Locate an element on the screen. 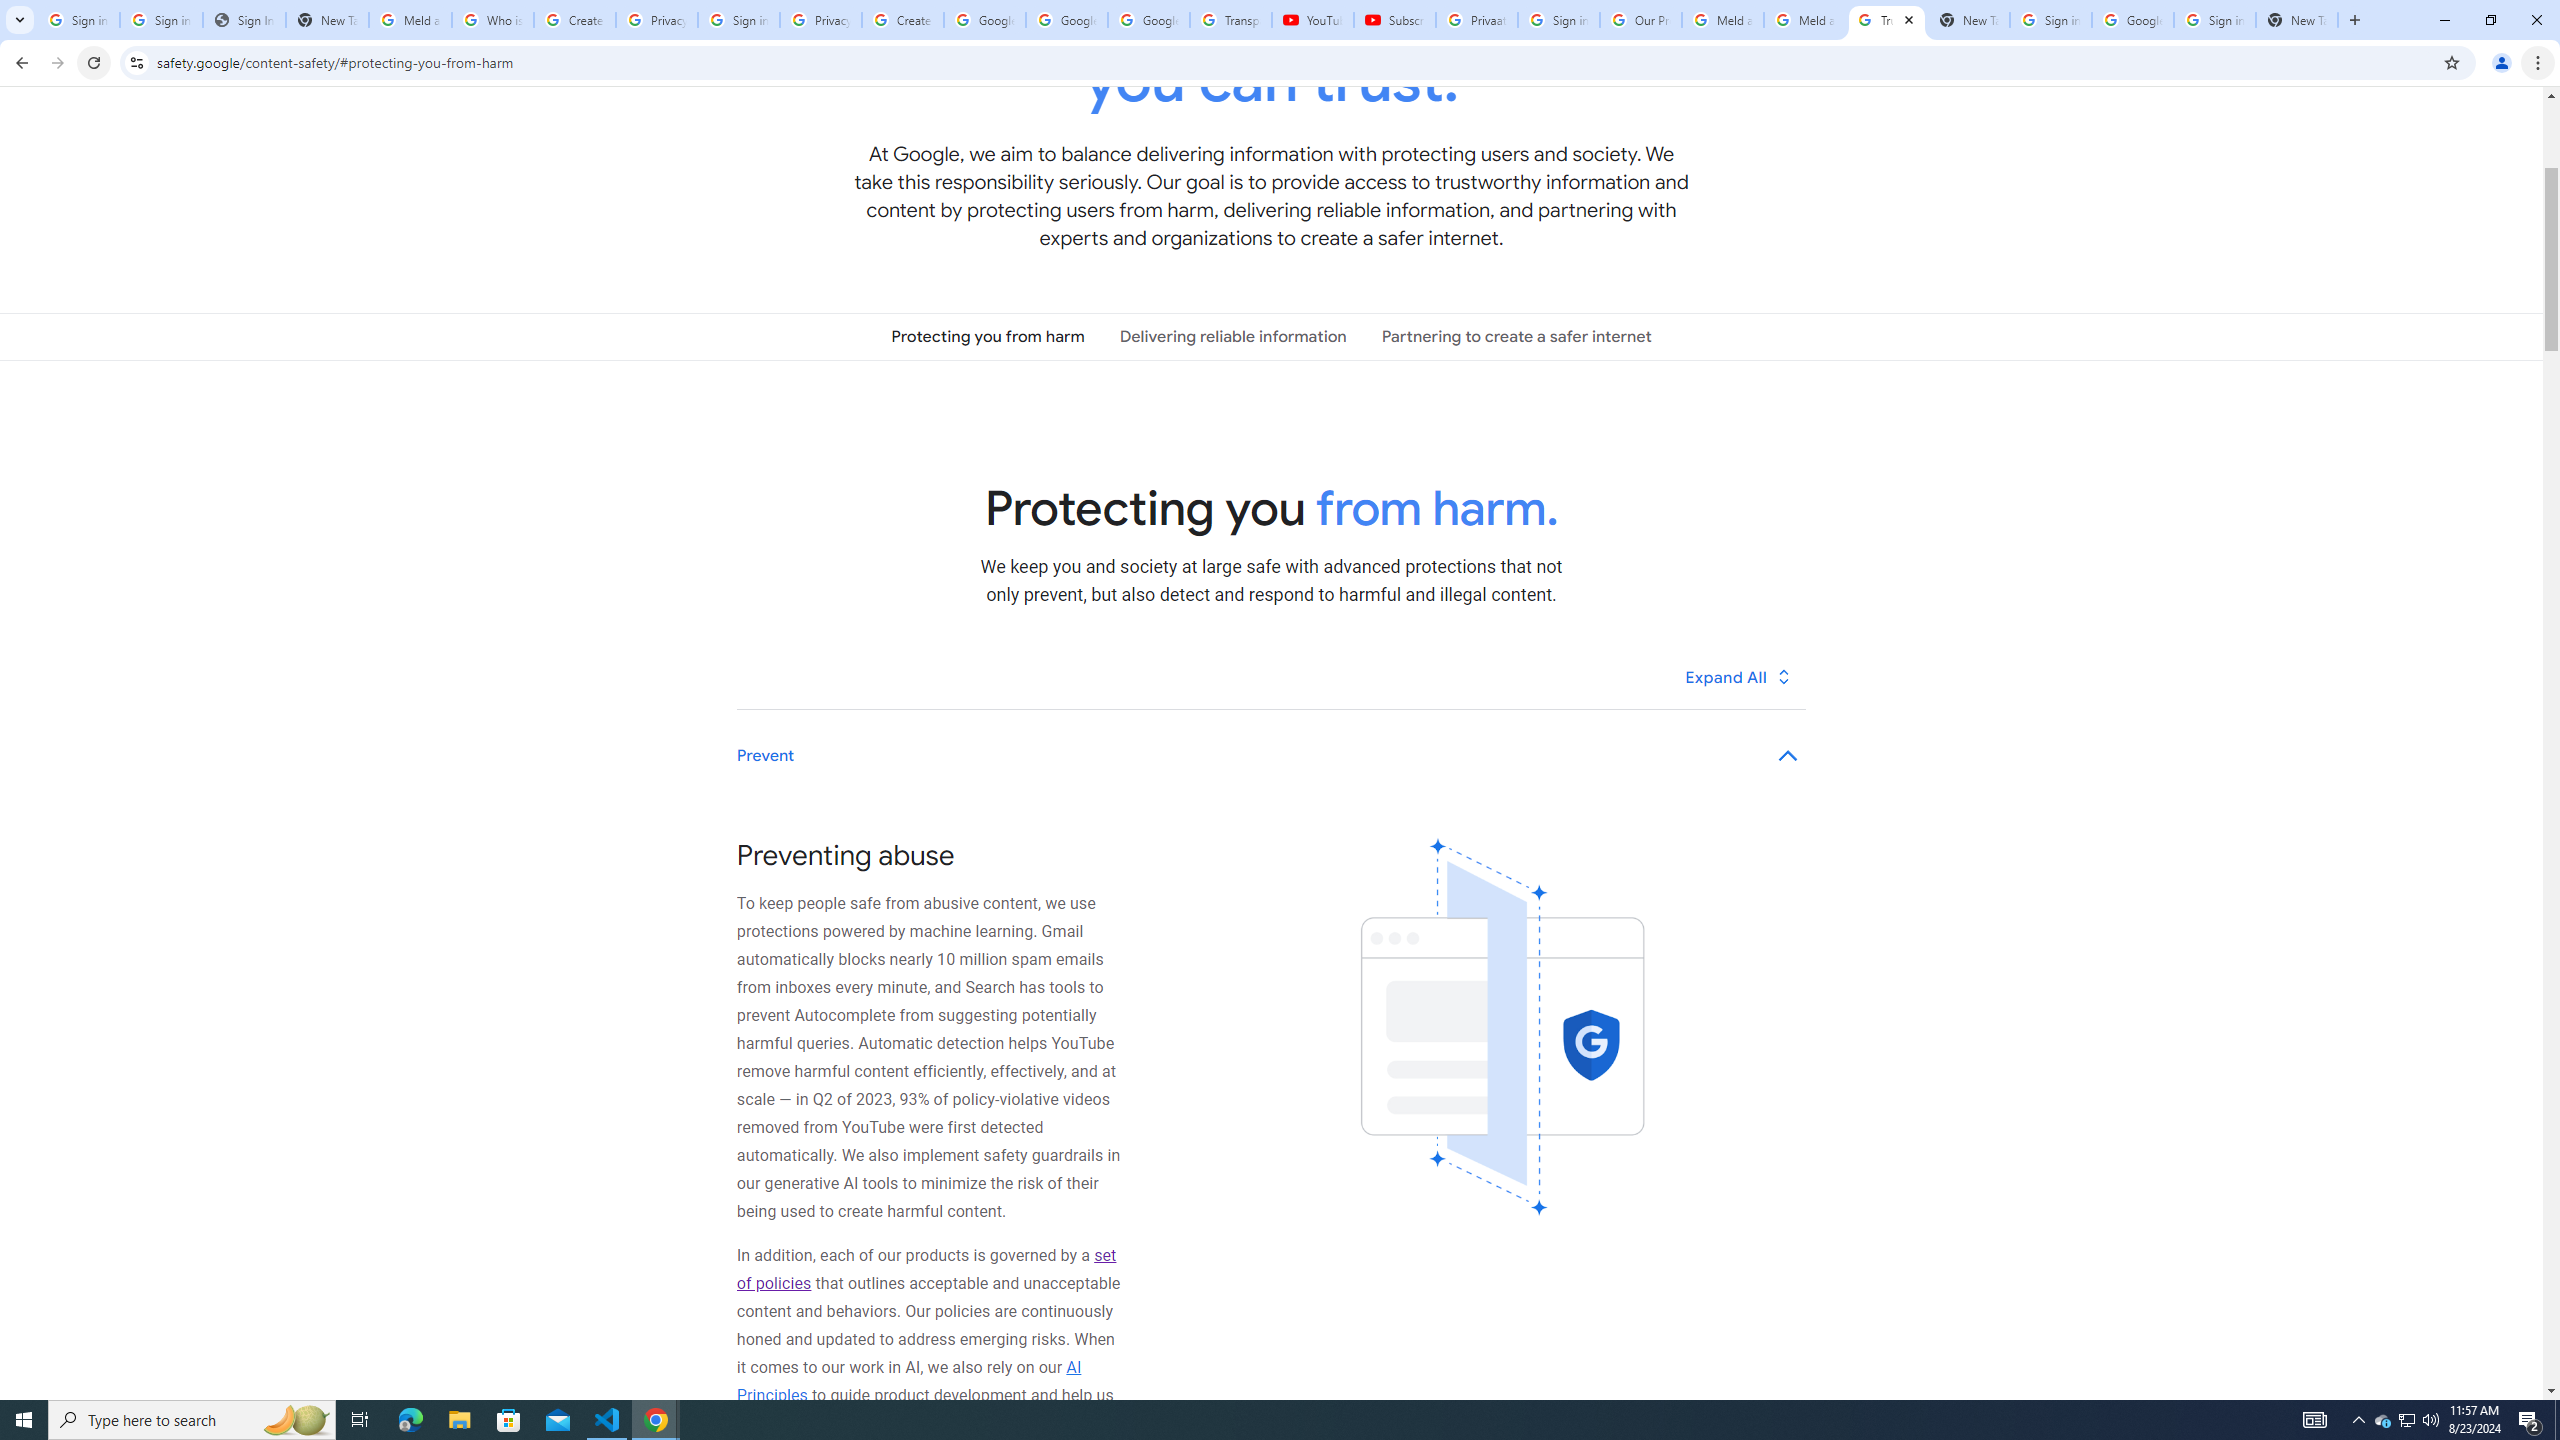 Image resolution: width=2560 pixels, height=1440 pixels. AI Principles is located at coordinates (910, 1381).